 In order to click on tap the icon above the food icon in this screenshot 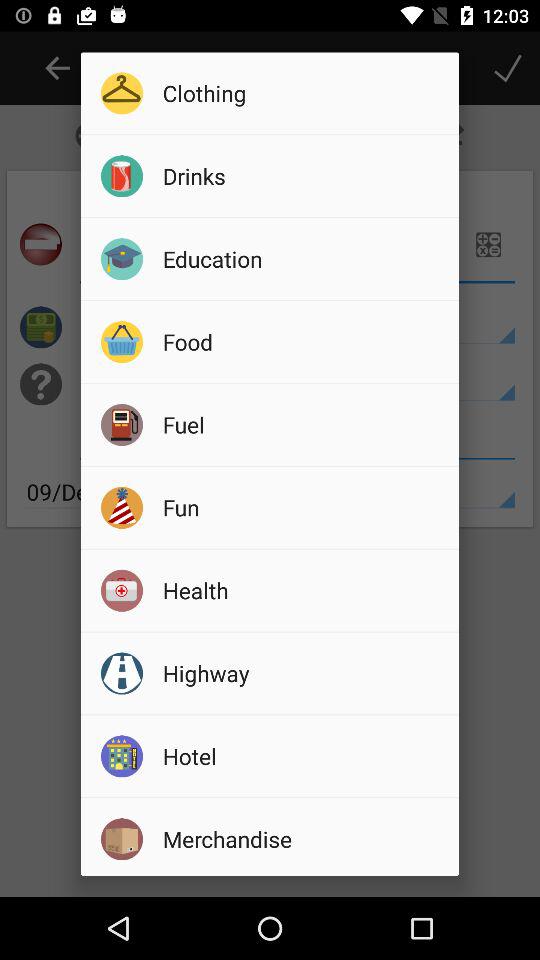, I will do `click(304, 258)`.